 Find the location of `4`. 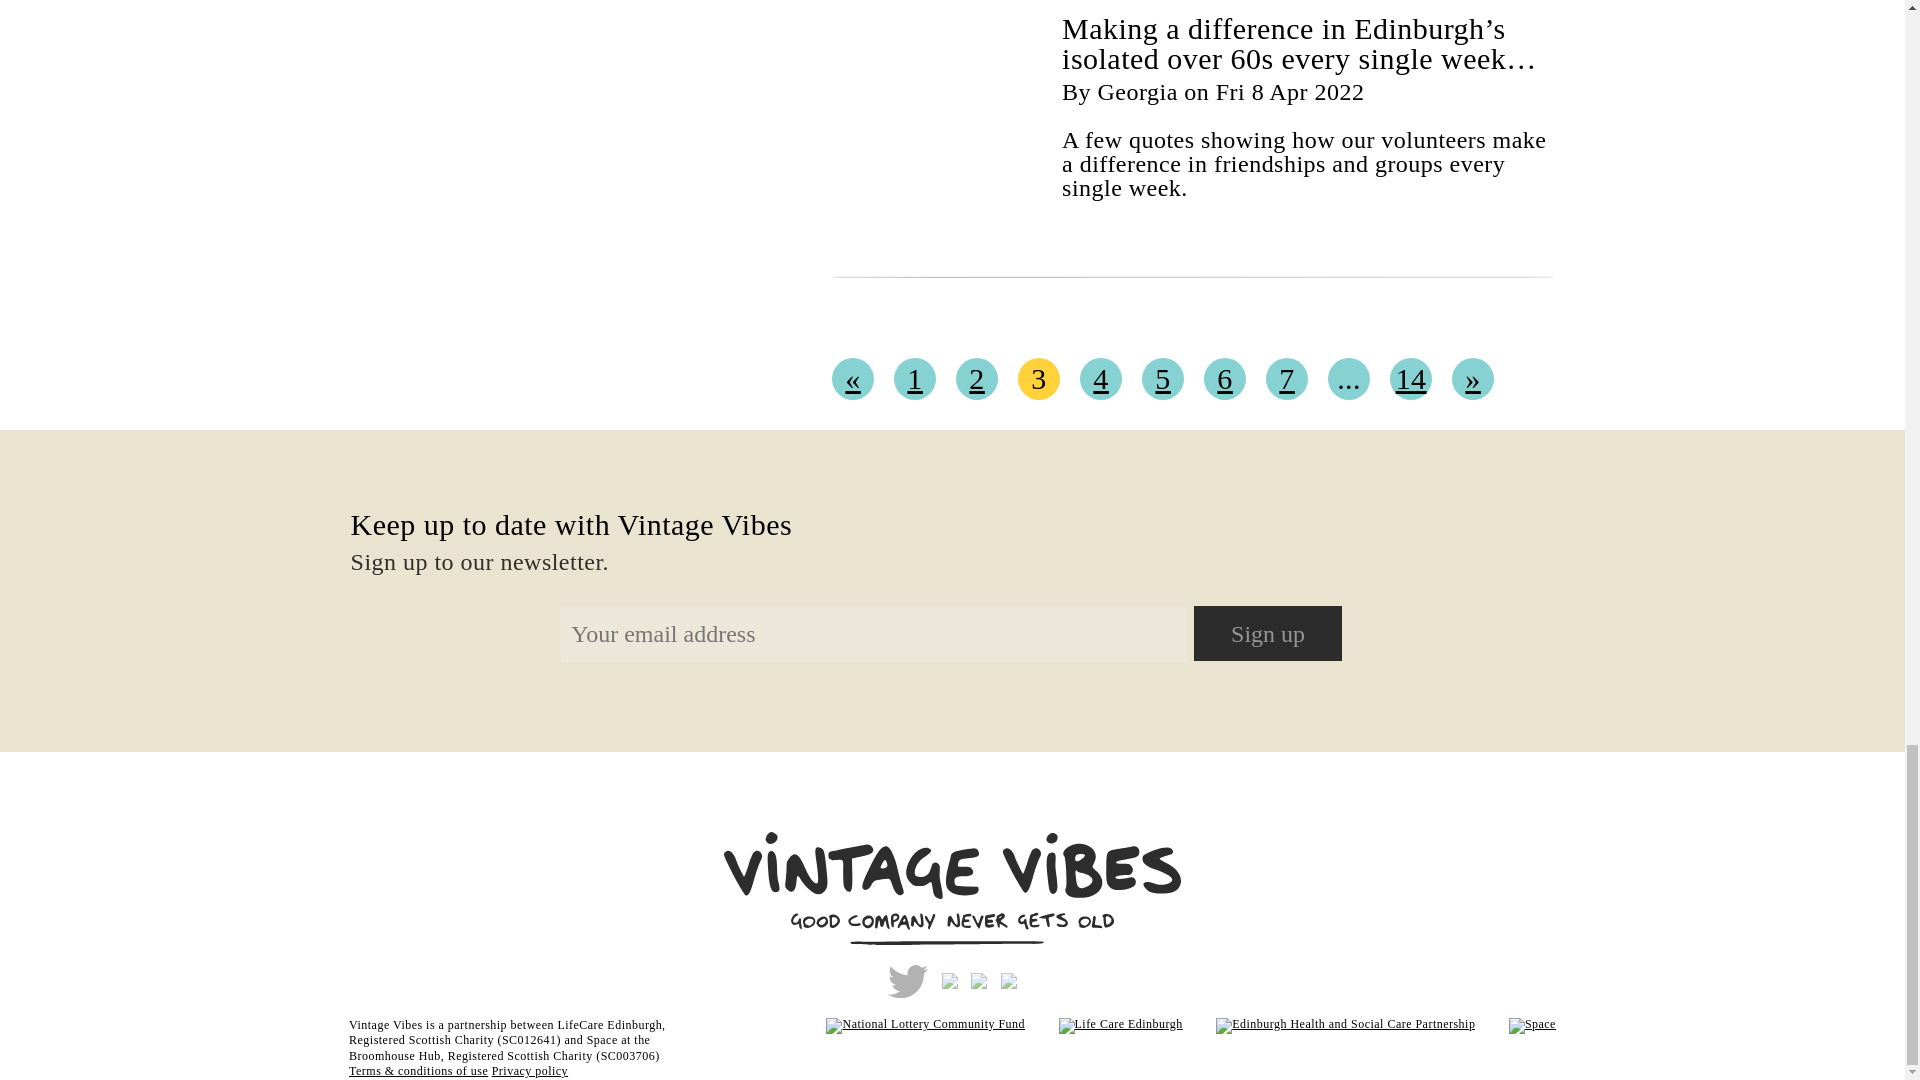

4 is located at coordinates (1100, 378).